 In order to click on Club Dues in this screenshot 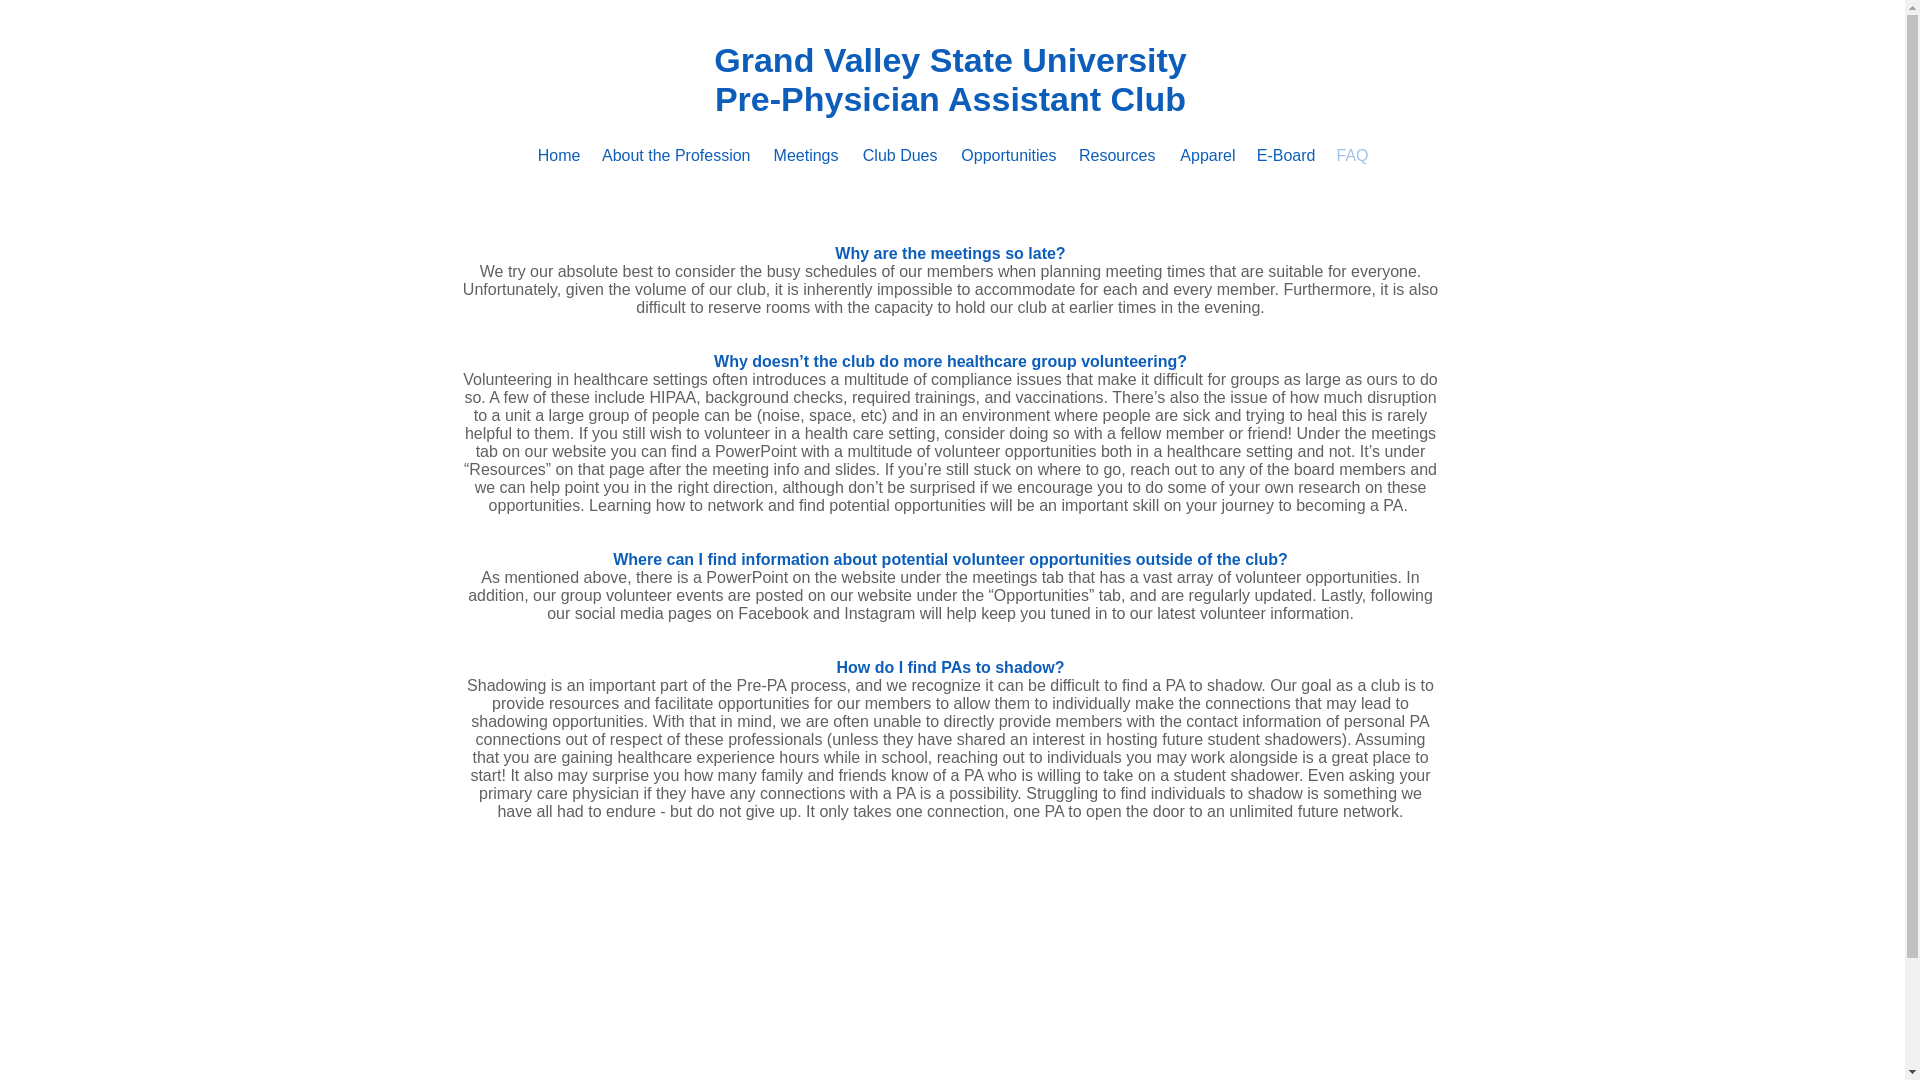, I will do `click(897, 156)`.